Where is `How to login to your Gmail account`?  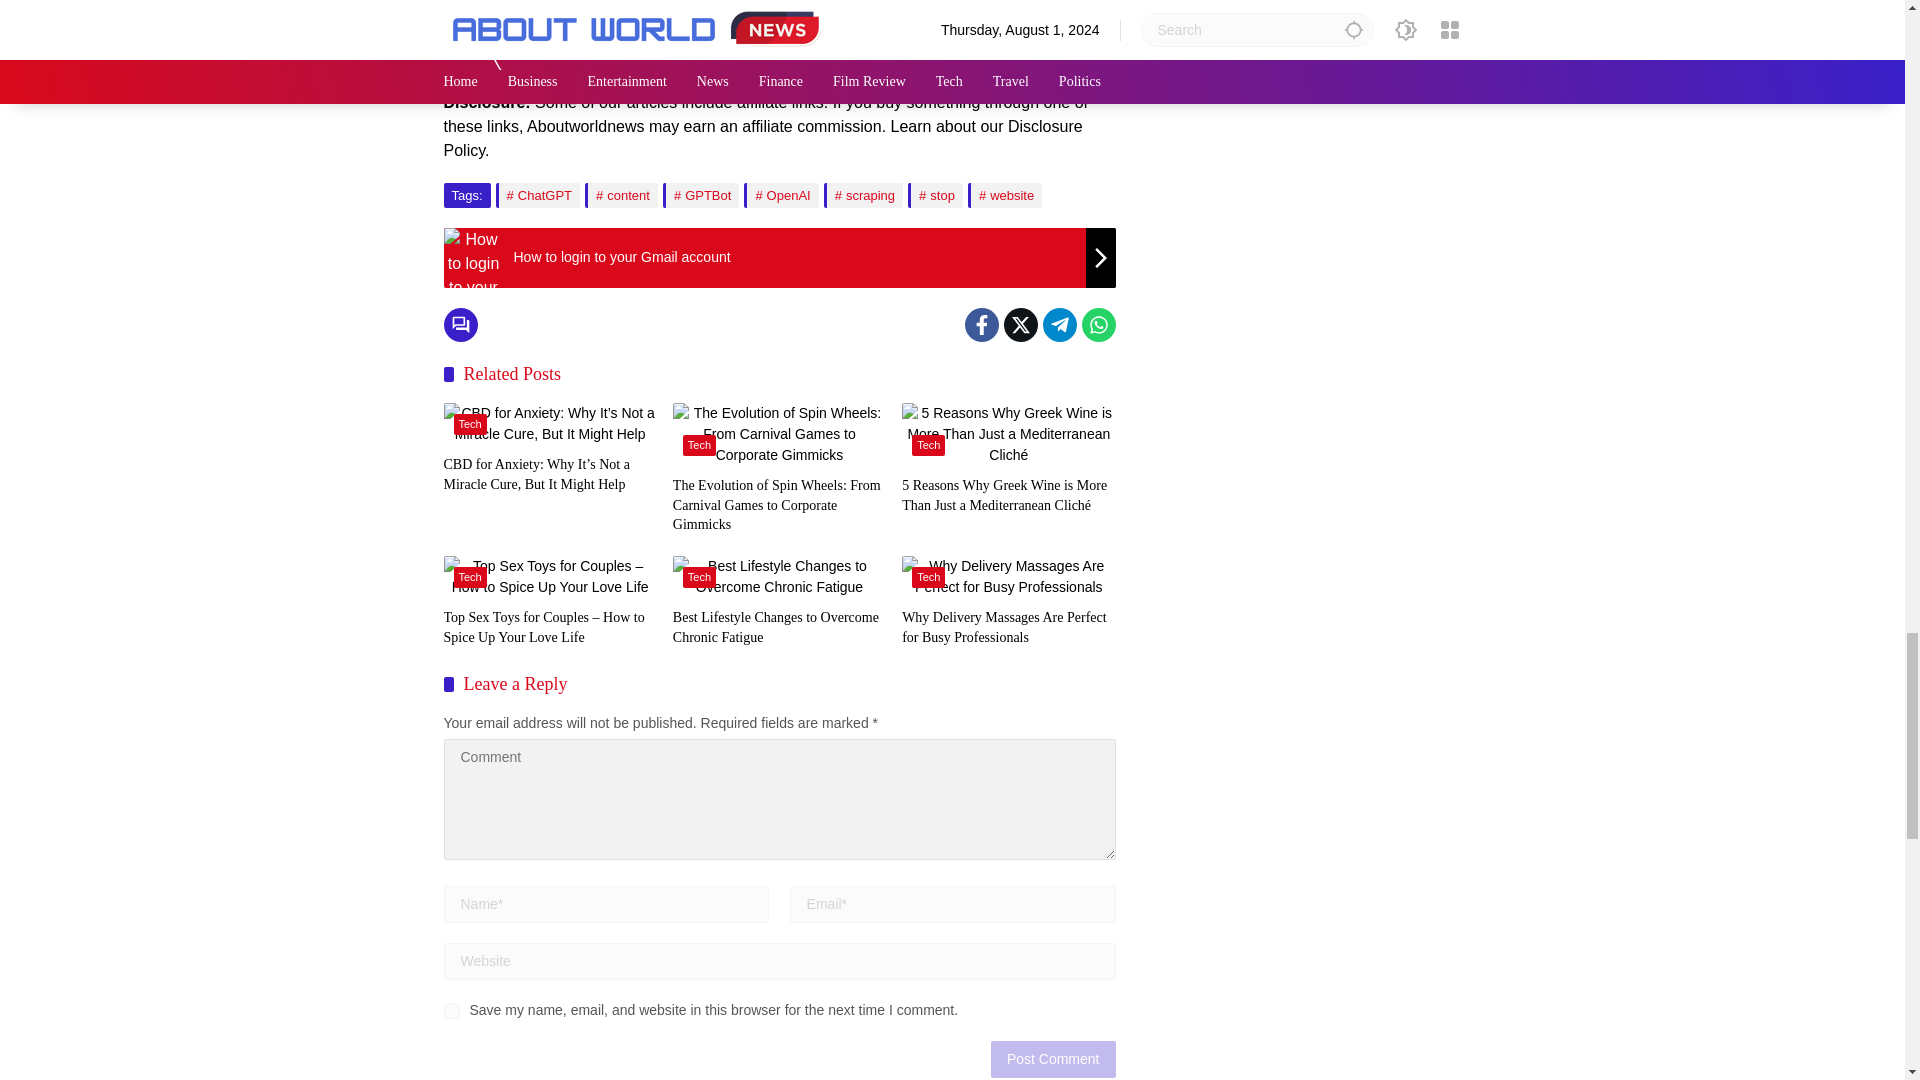
How to login to your Gmail account is located at coordinates (779, 258).